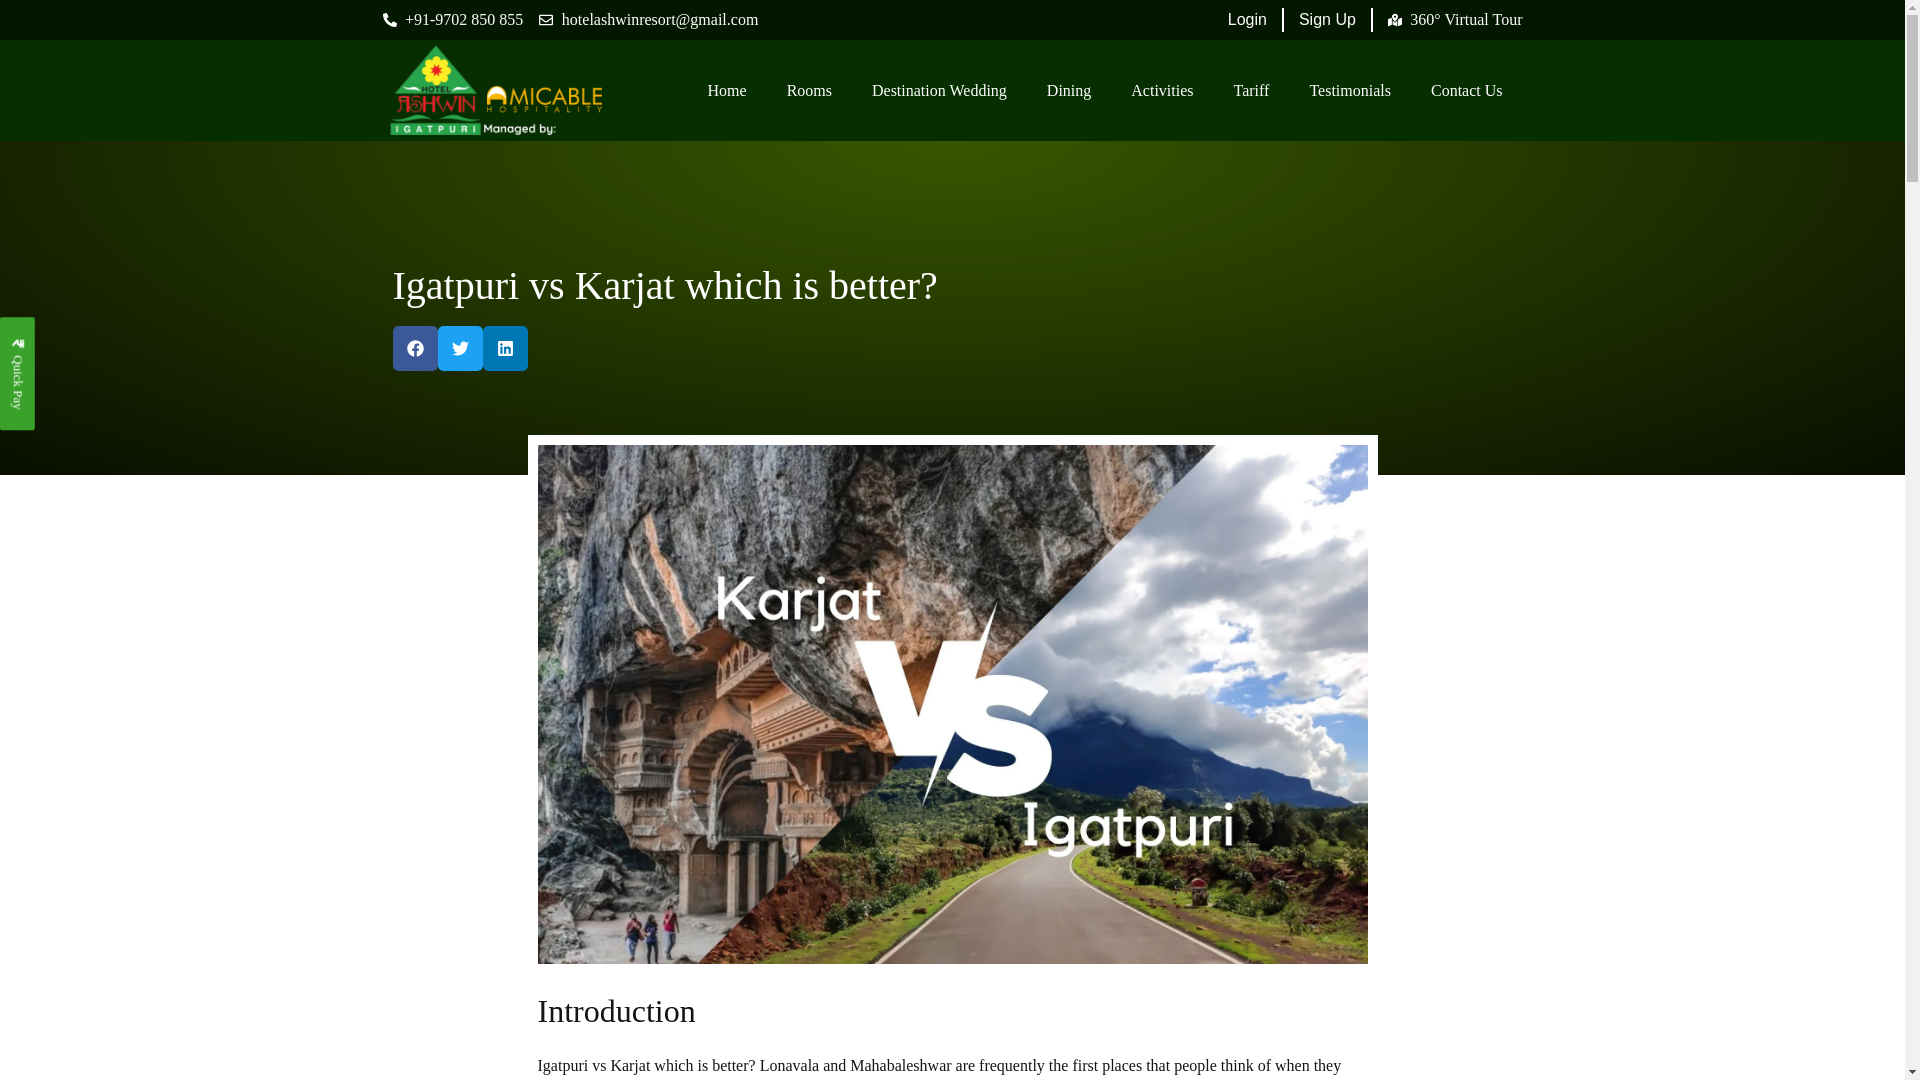  Describe the element at coordinates (664, 285) in the screenshot. I see `Igatpuri vs Karjat which is better?` at that location.